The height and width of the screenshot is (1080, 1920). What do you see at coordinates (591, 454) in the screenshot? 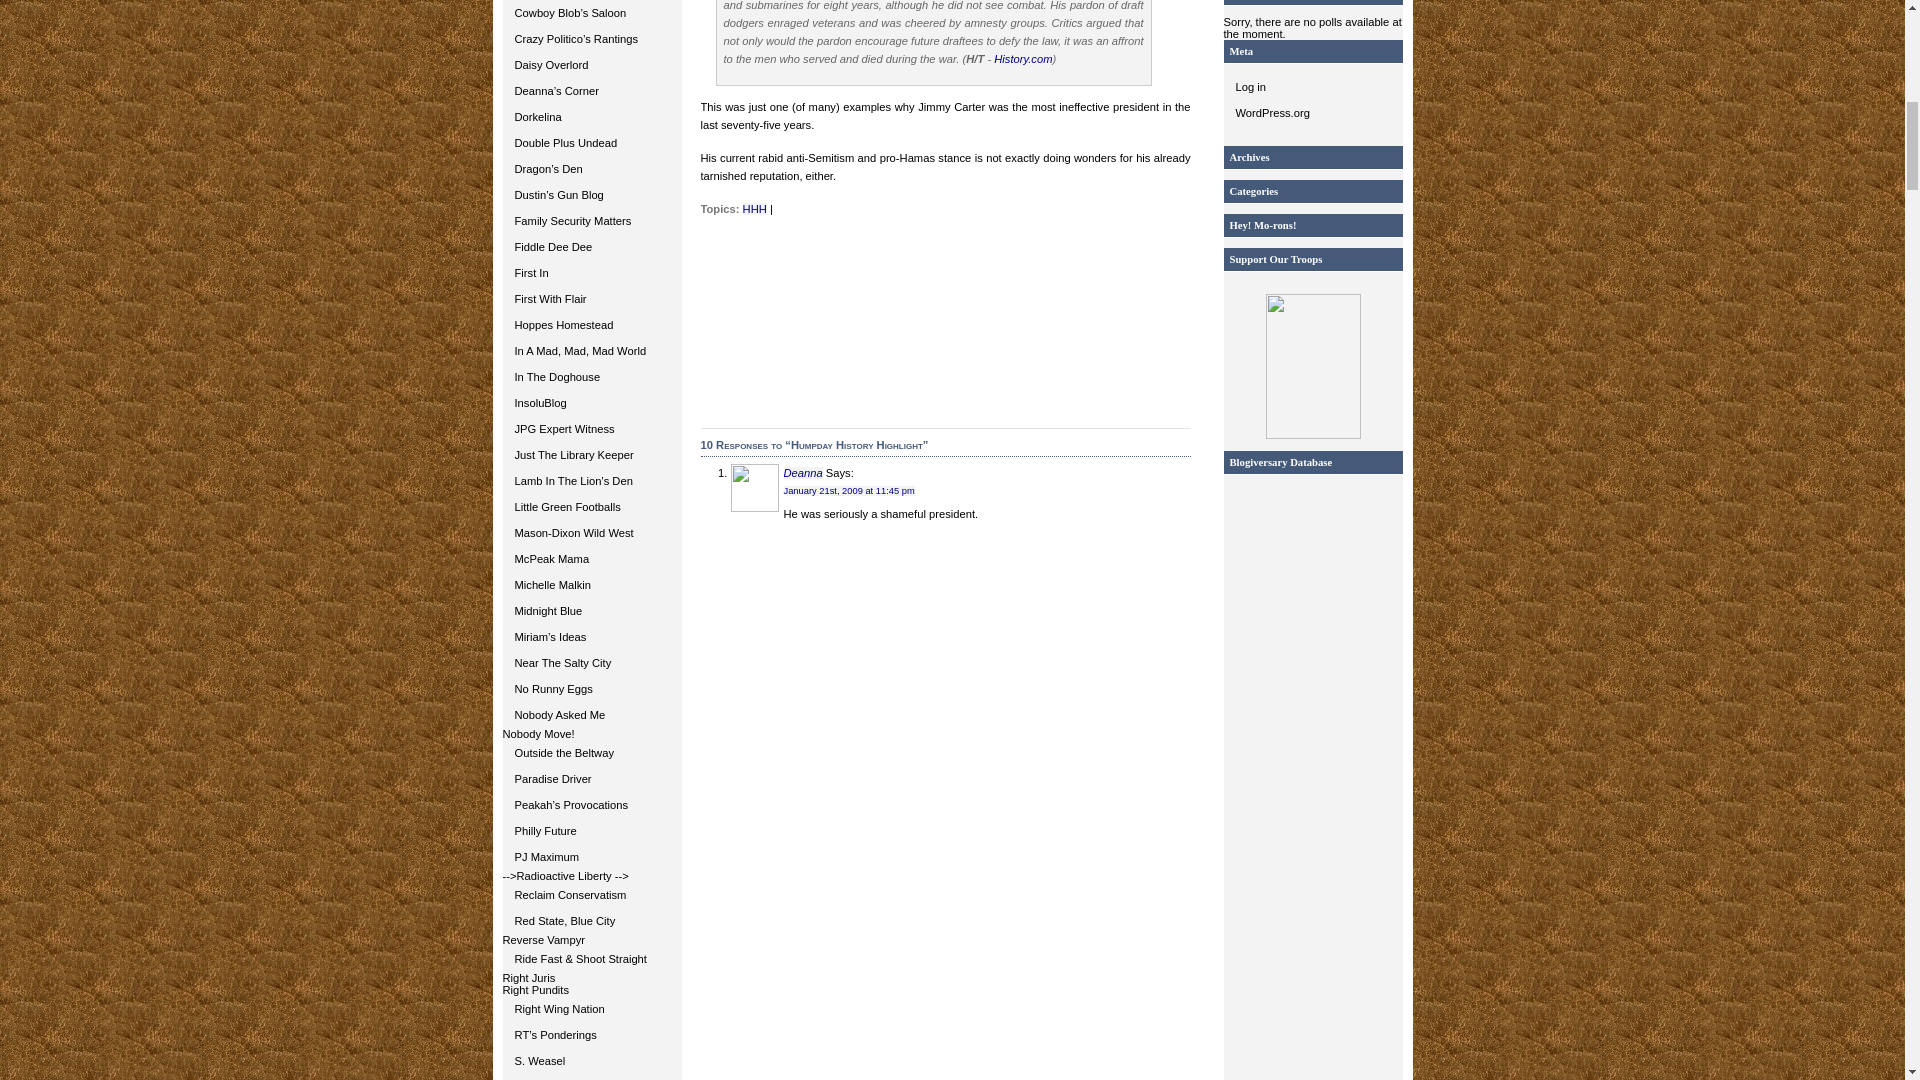
I see `Just The Library Keeper` at bounding box center [591, 454].